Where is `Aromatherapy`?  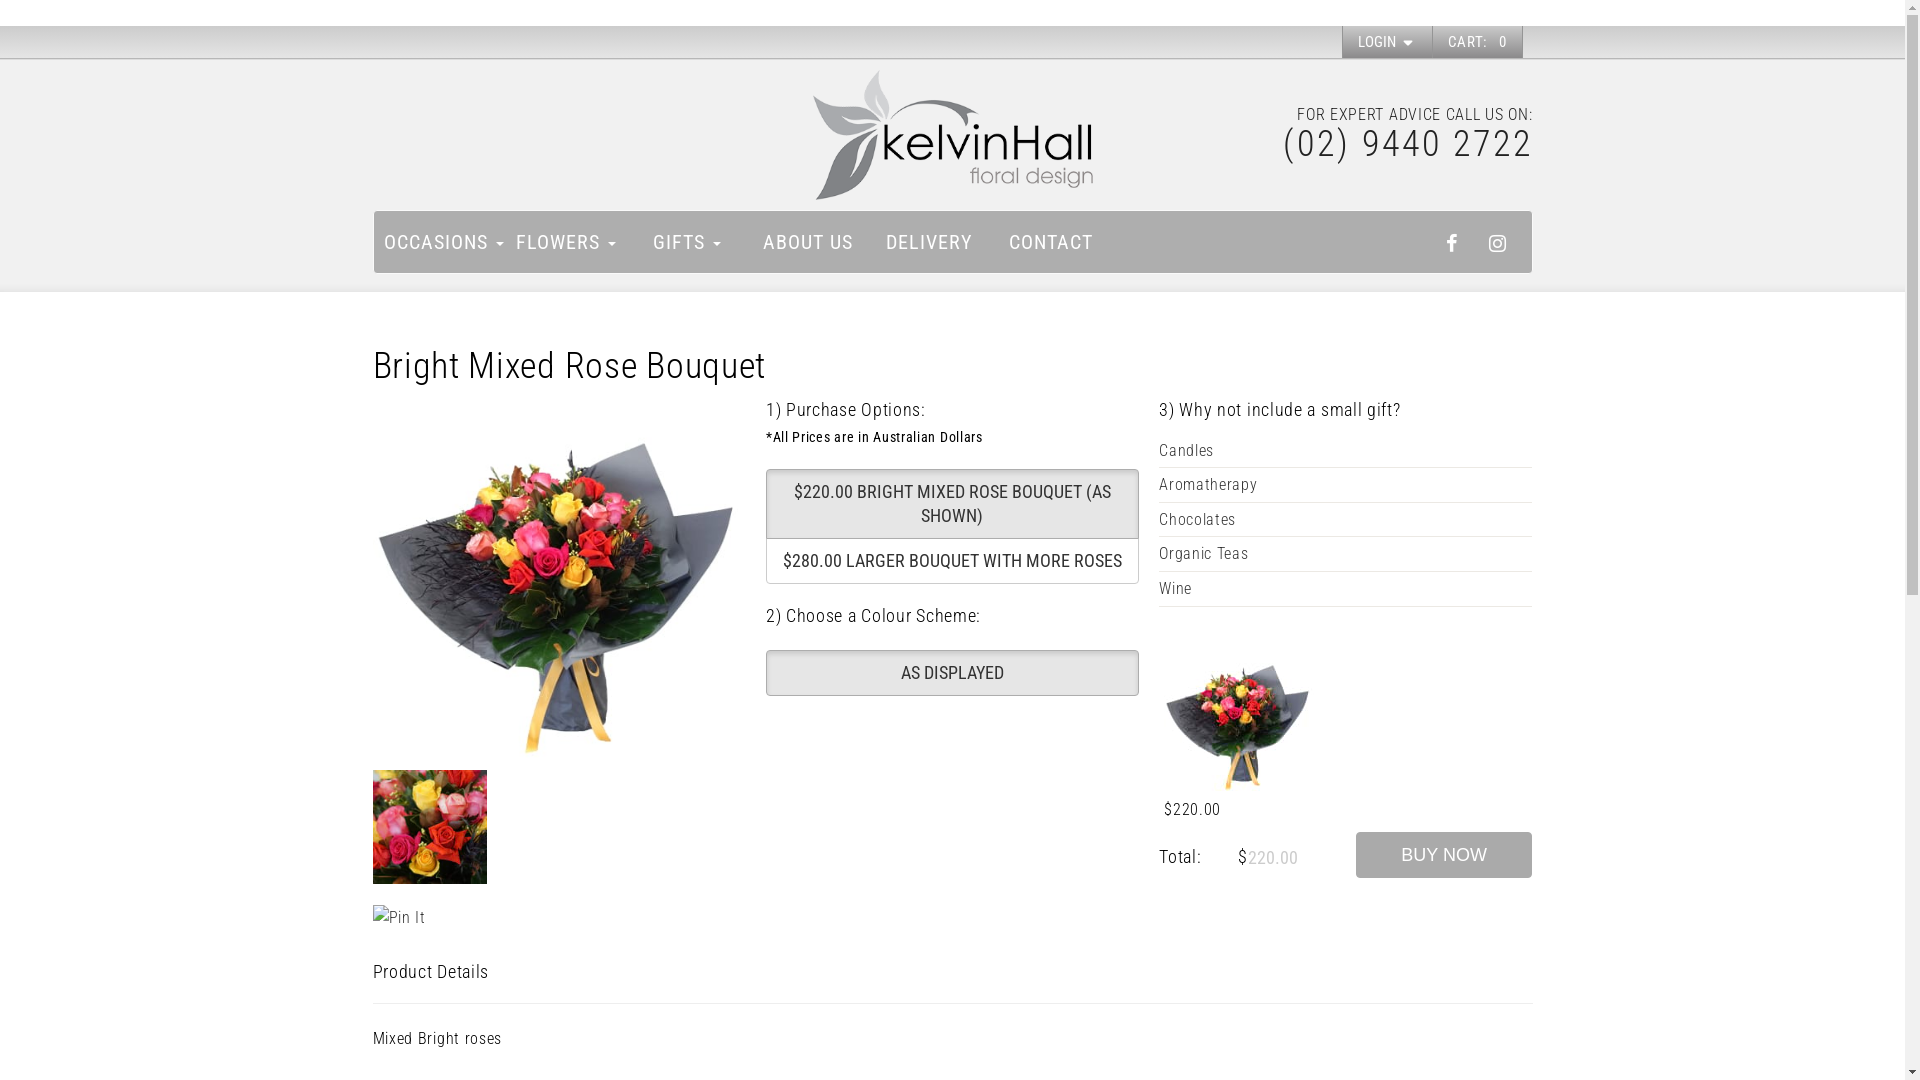
Aromatherapy is located at coordinates (1346, 485).